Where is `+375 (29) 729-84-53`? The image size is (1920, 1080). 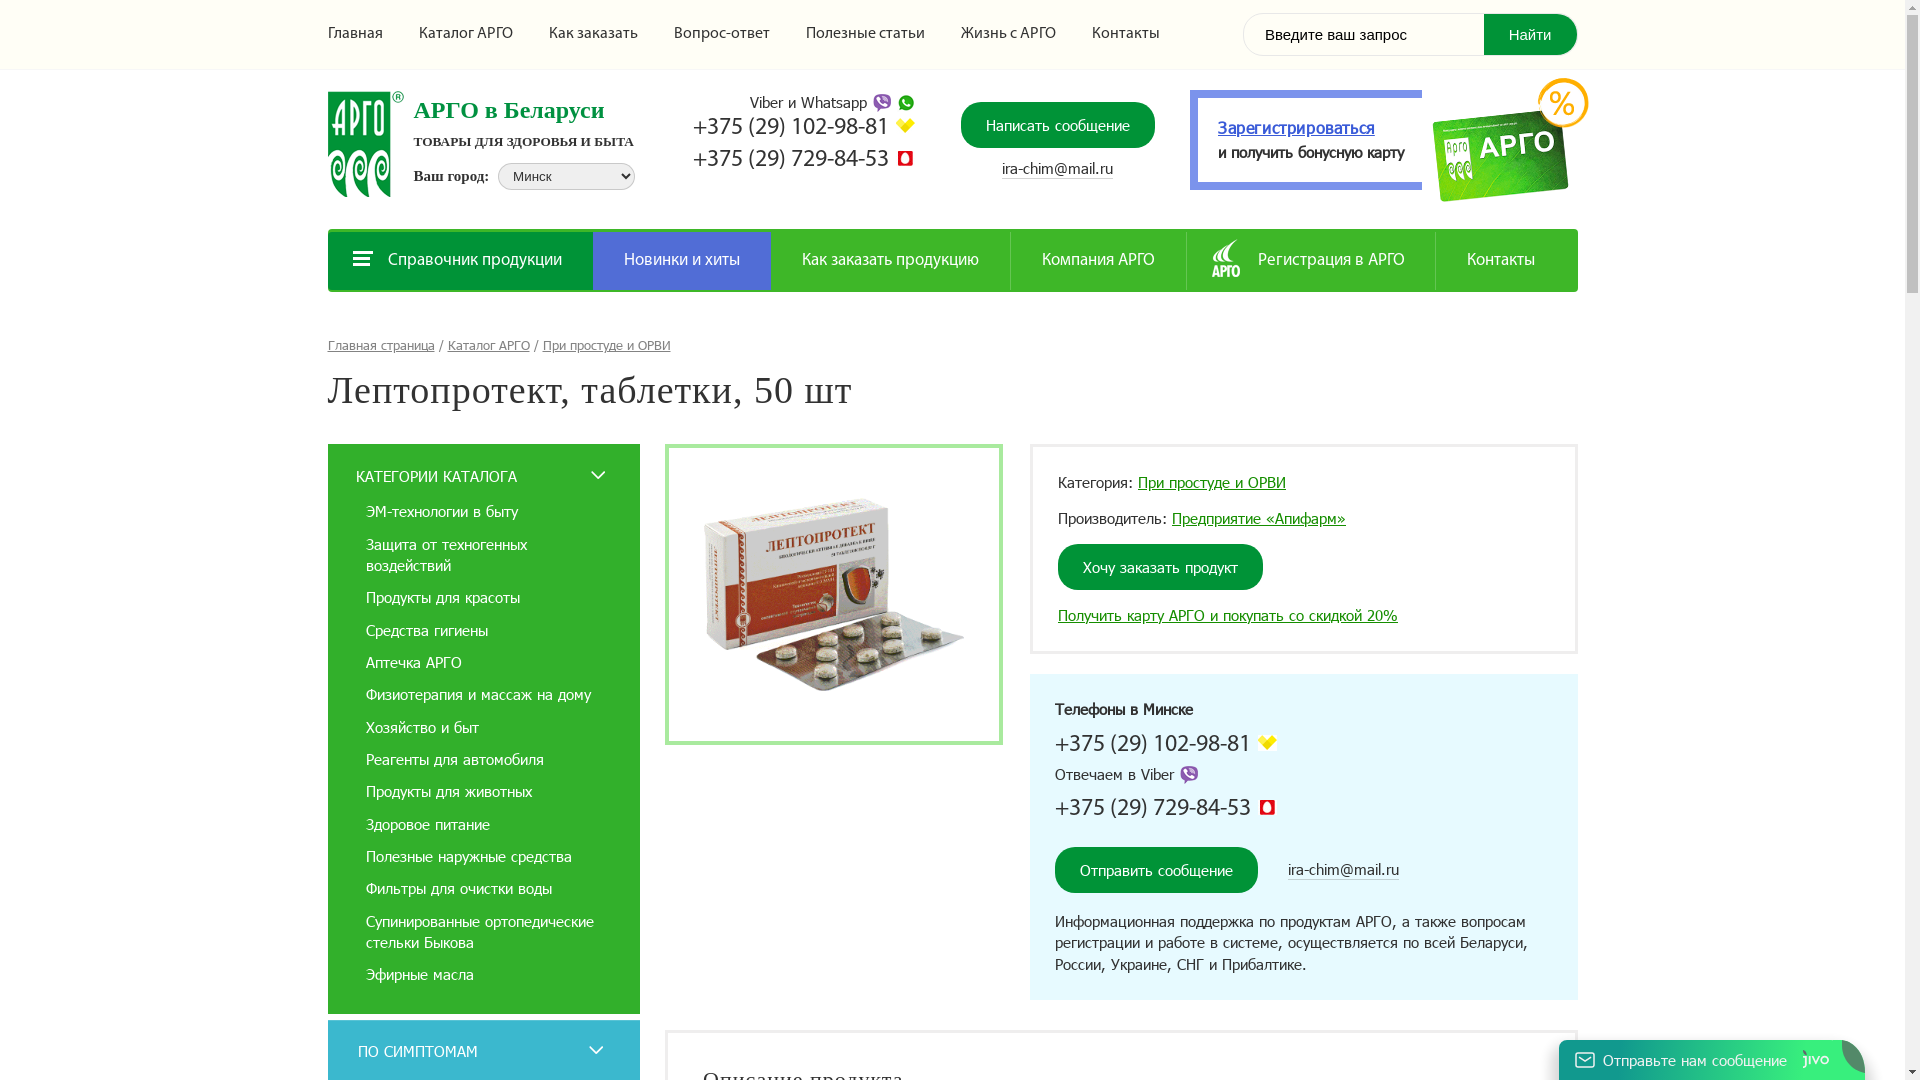 +375 (29) 729-84-53 is located at coordinates (1153, 809).